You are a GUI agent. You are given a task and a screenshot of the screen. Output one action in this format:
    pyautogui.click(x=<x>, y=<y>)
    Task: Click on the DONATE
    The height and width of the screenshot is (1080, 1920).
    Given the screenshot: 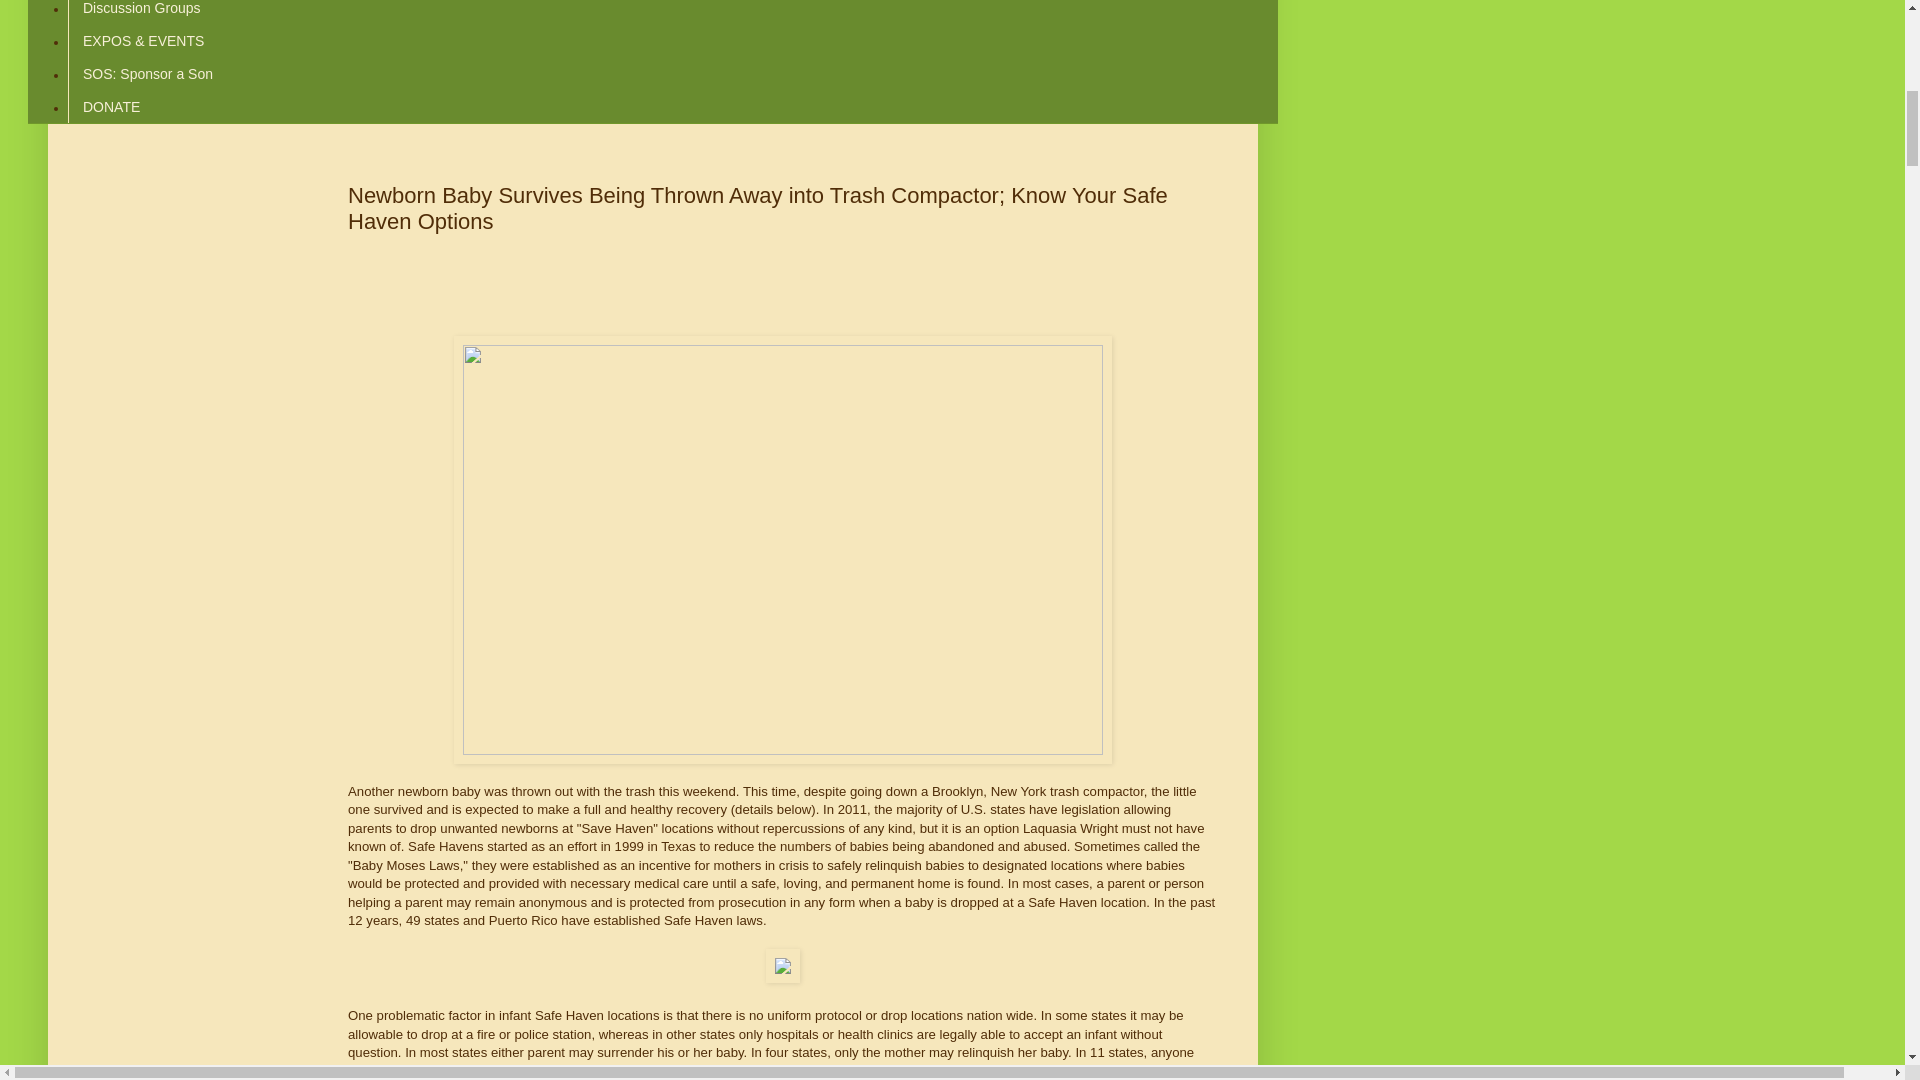 What is the action you would take?
    pyautogui.click(x=110, y=106)
    